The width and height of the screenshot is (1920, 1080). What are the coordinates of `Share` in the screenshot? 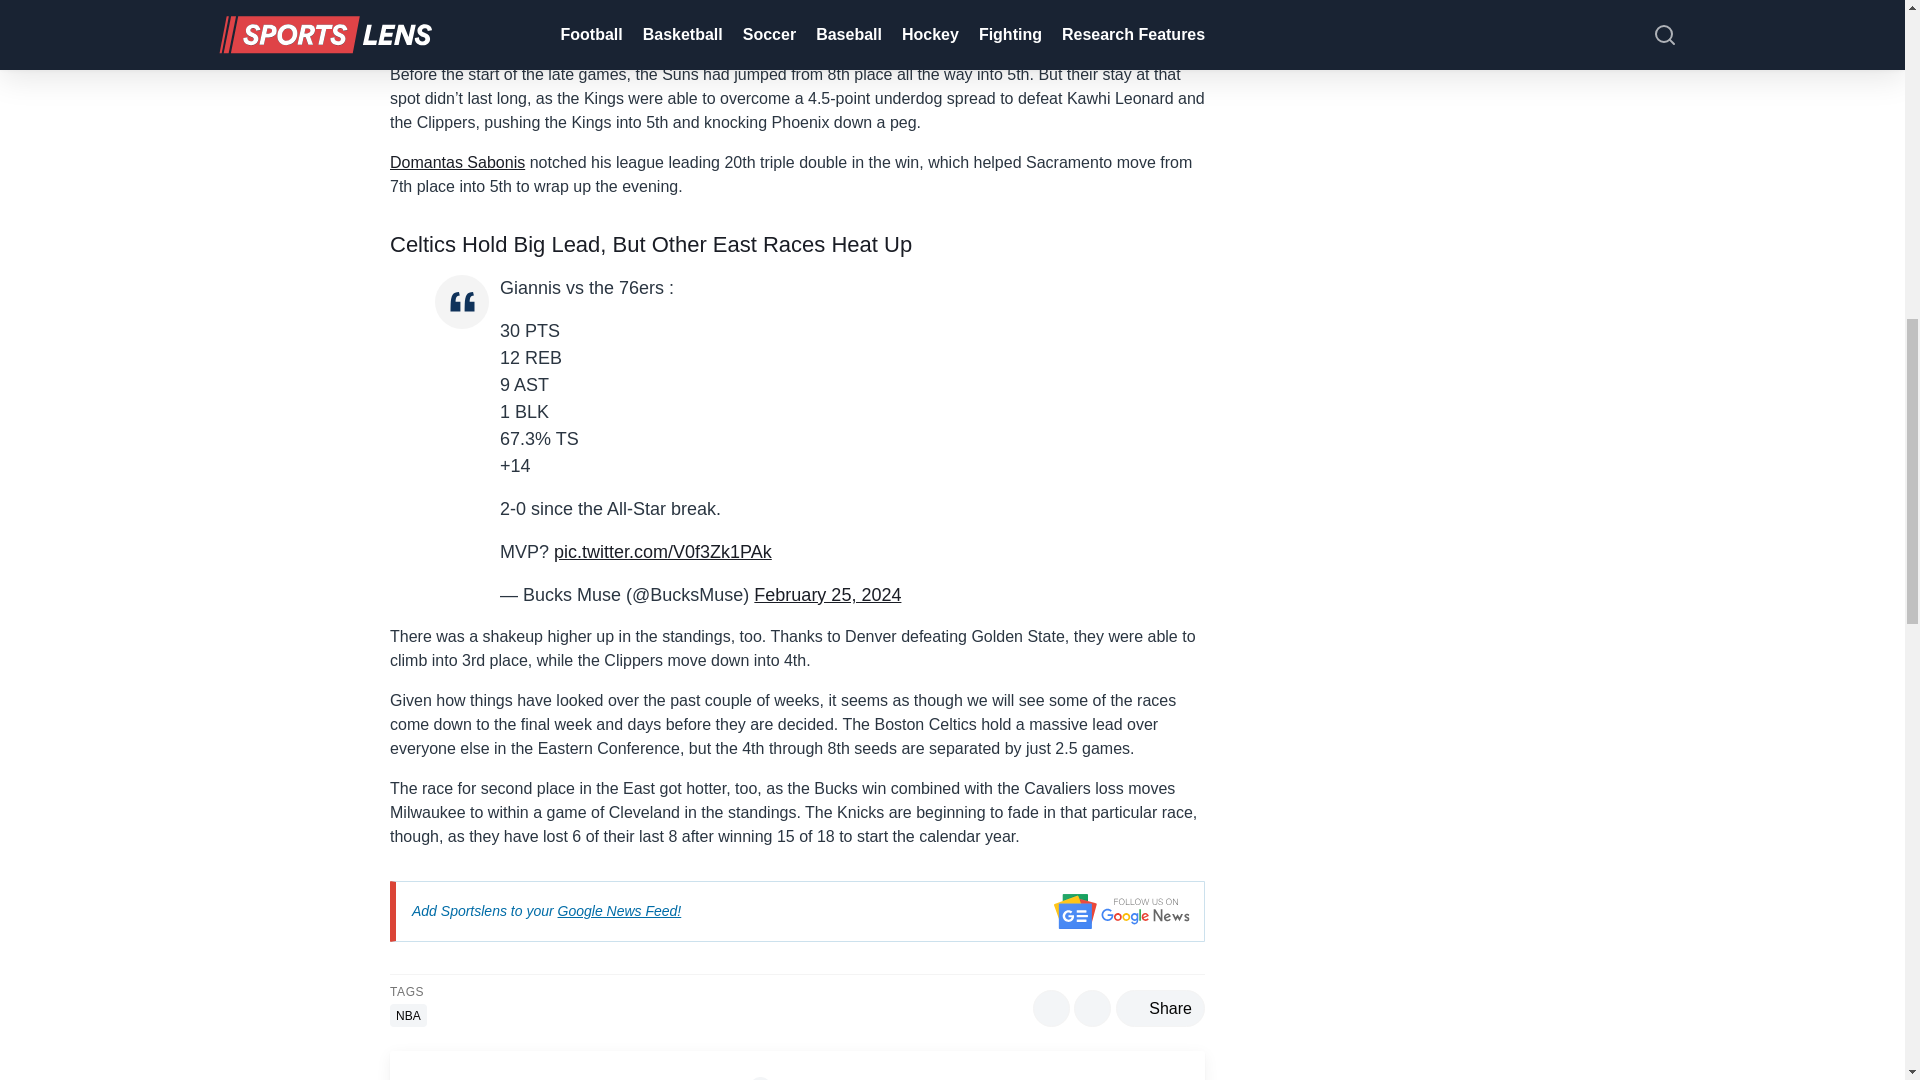 It's located at (1160, 1008).